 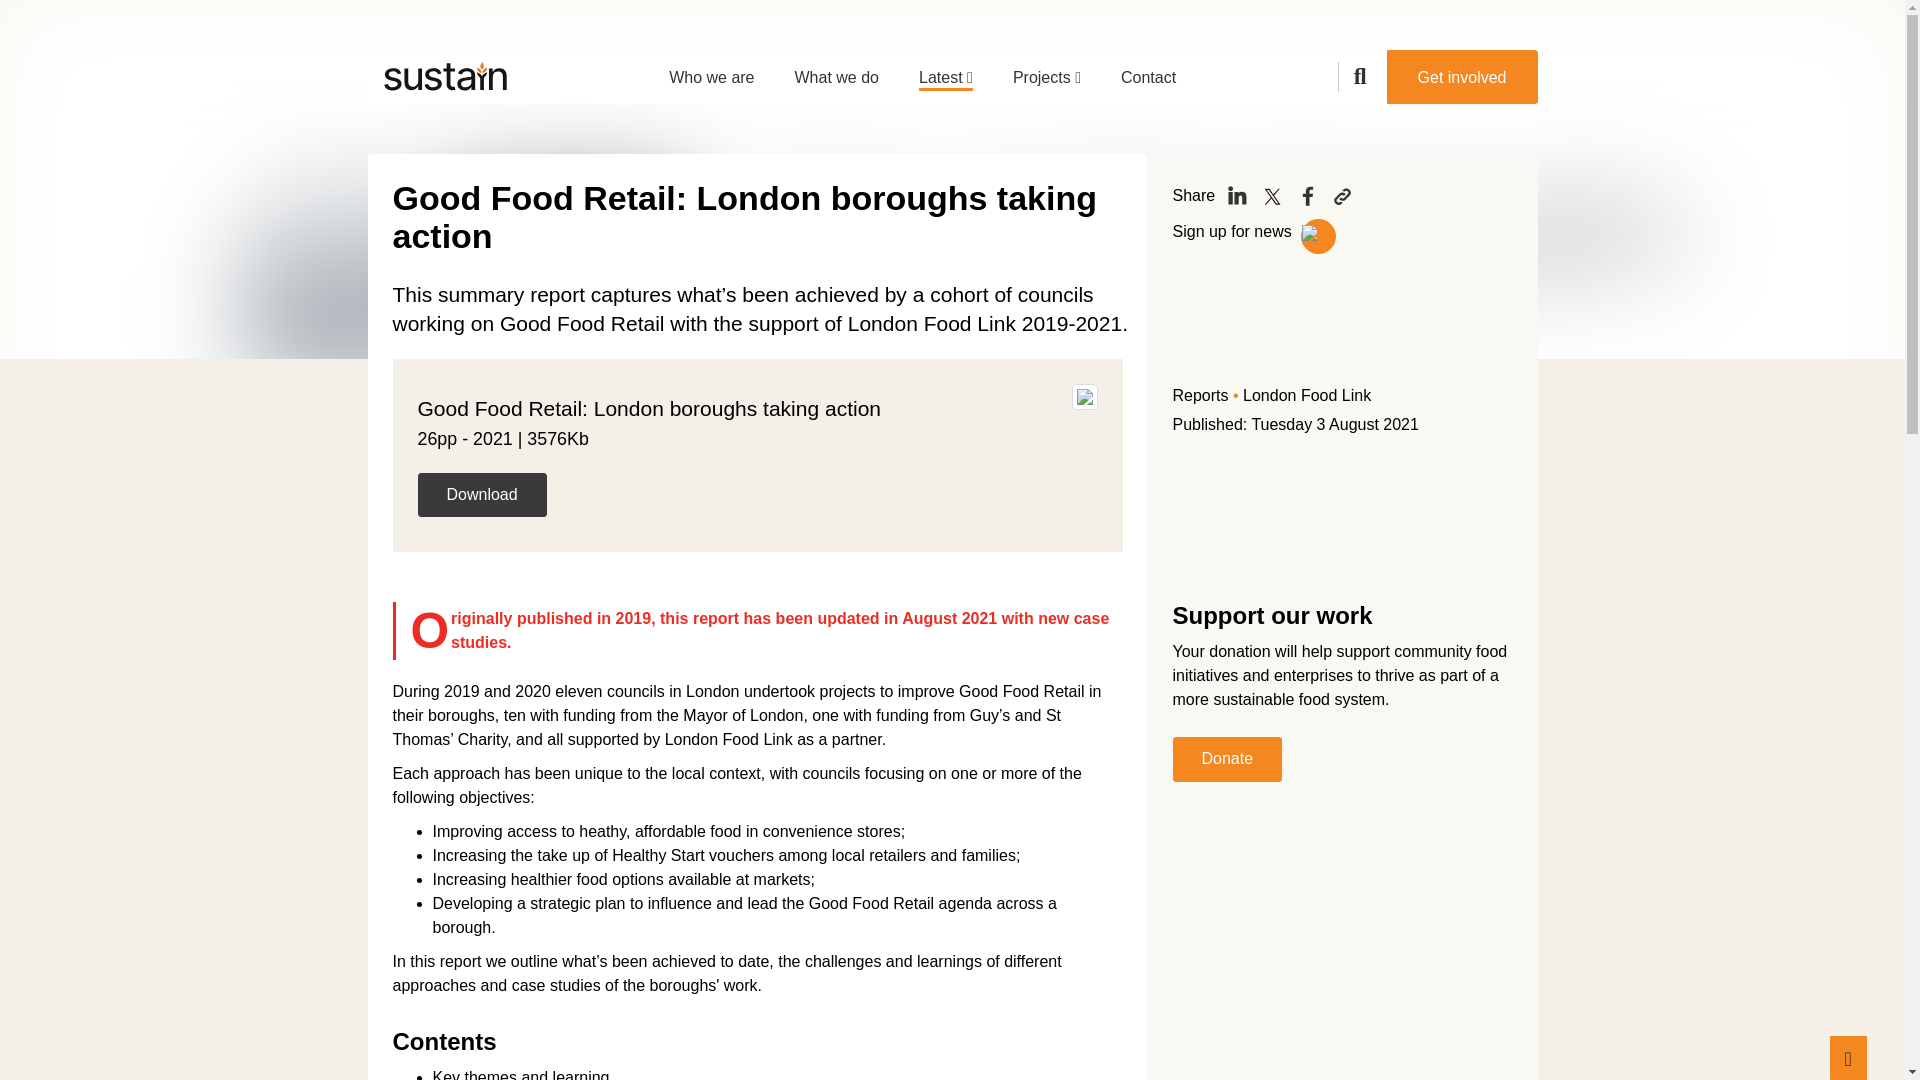 What do you see at coordinates (946, 70) in the screenshot?
I see `Latest` at bounding box center [946, 70].